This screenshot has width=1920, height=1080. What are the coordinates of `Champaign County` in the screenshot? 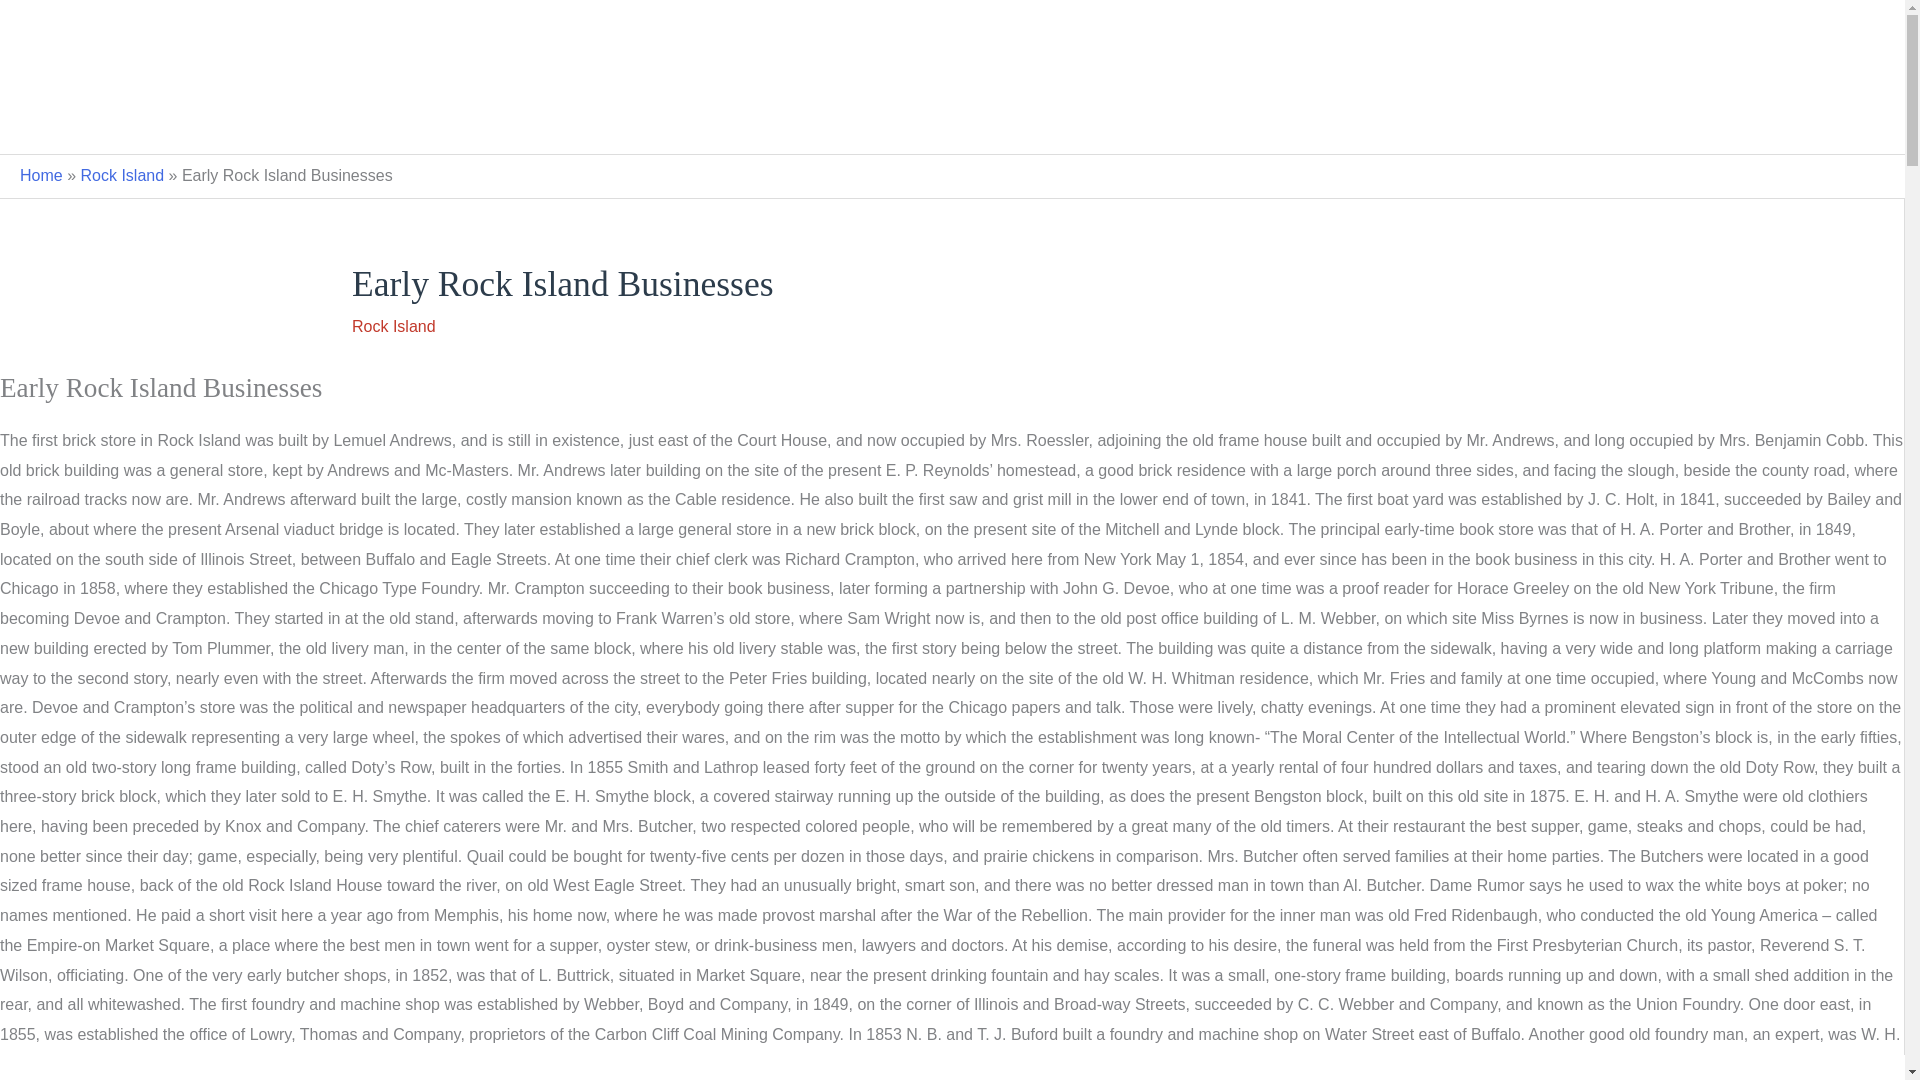 It's located at (812, 122).